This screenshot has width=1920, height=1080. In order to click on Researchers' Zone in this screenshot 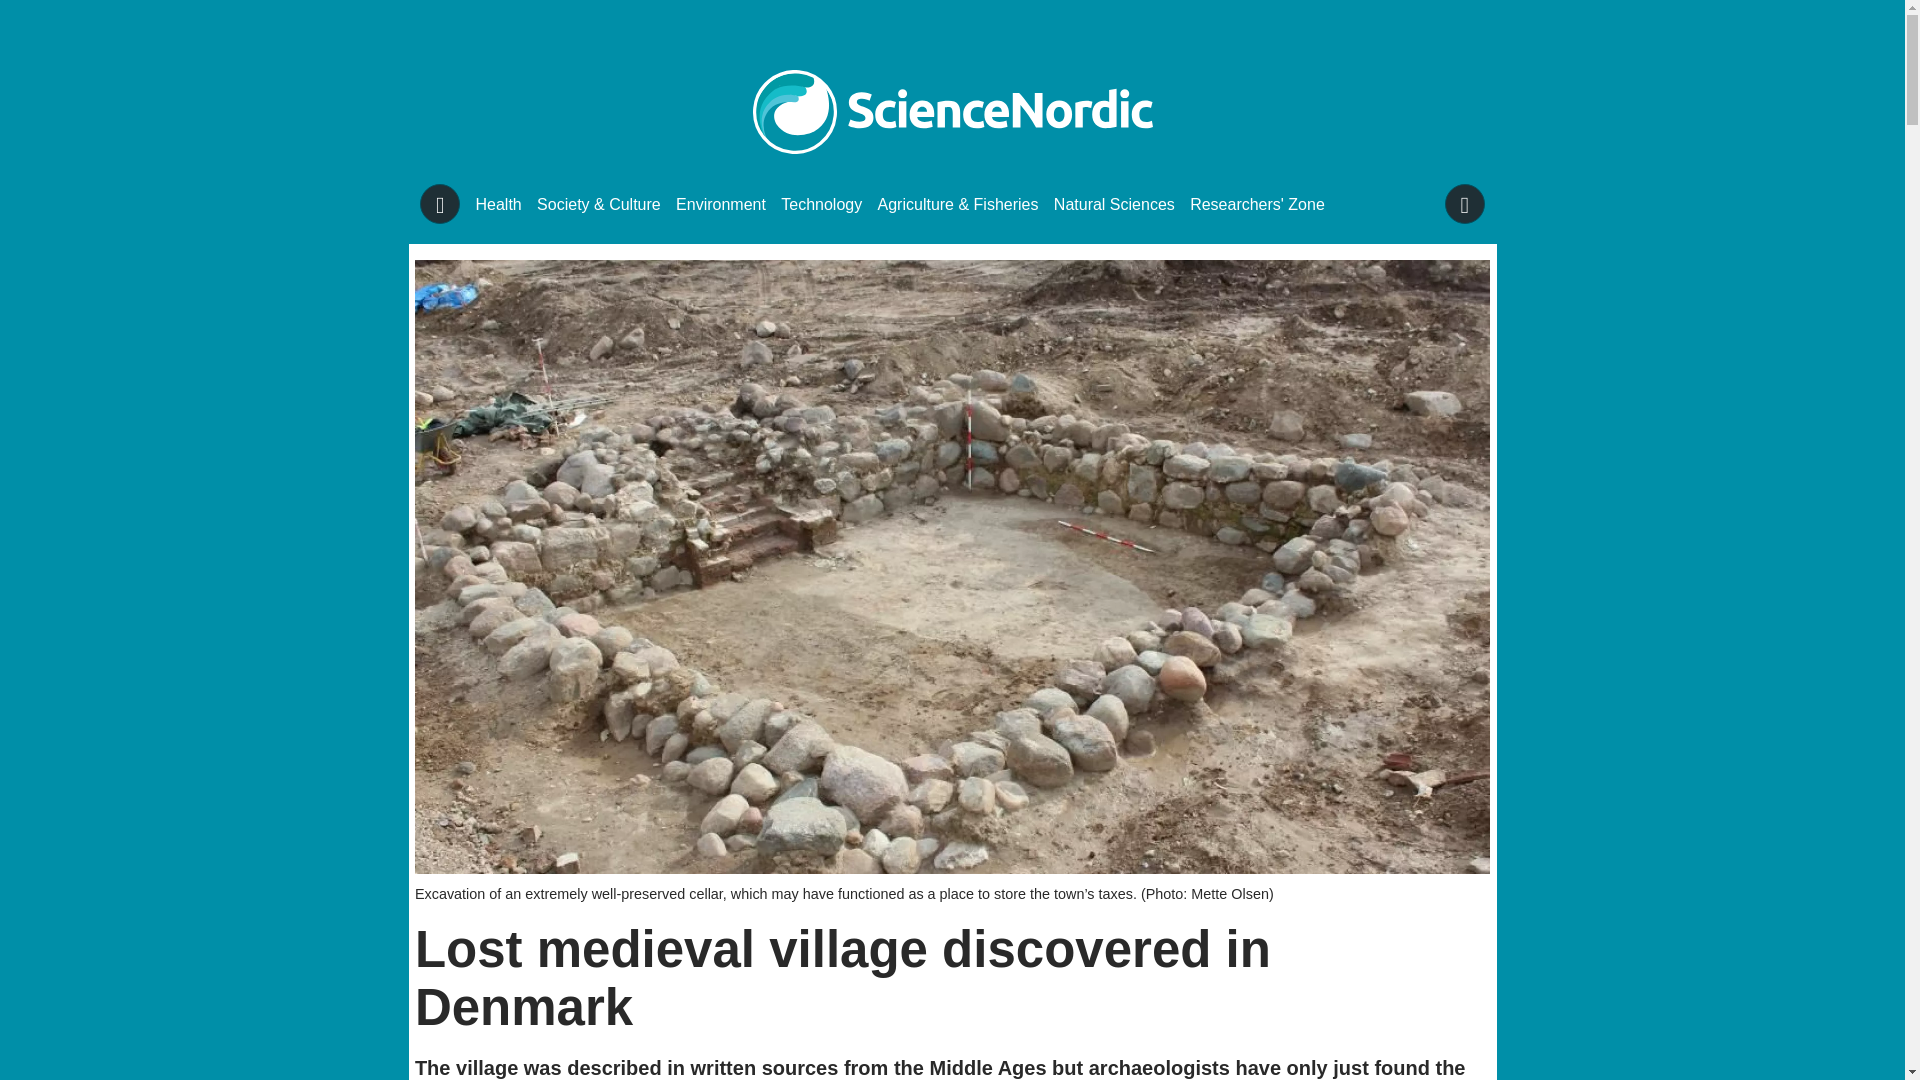, I will do `click(1257, 204)`.